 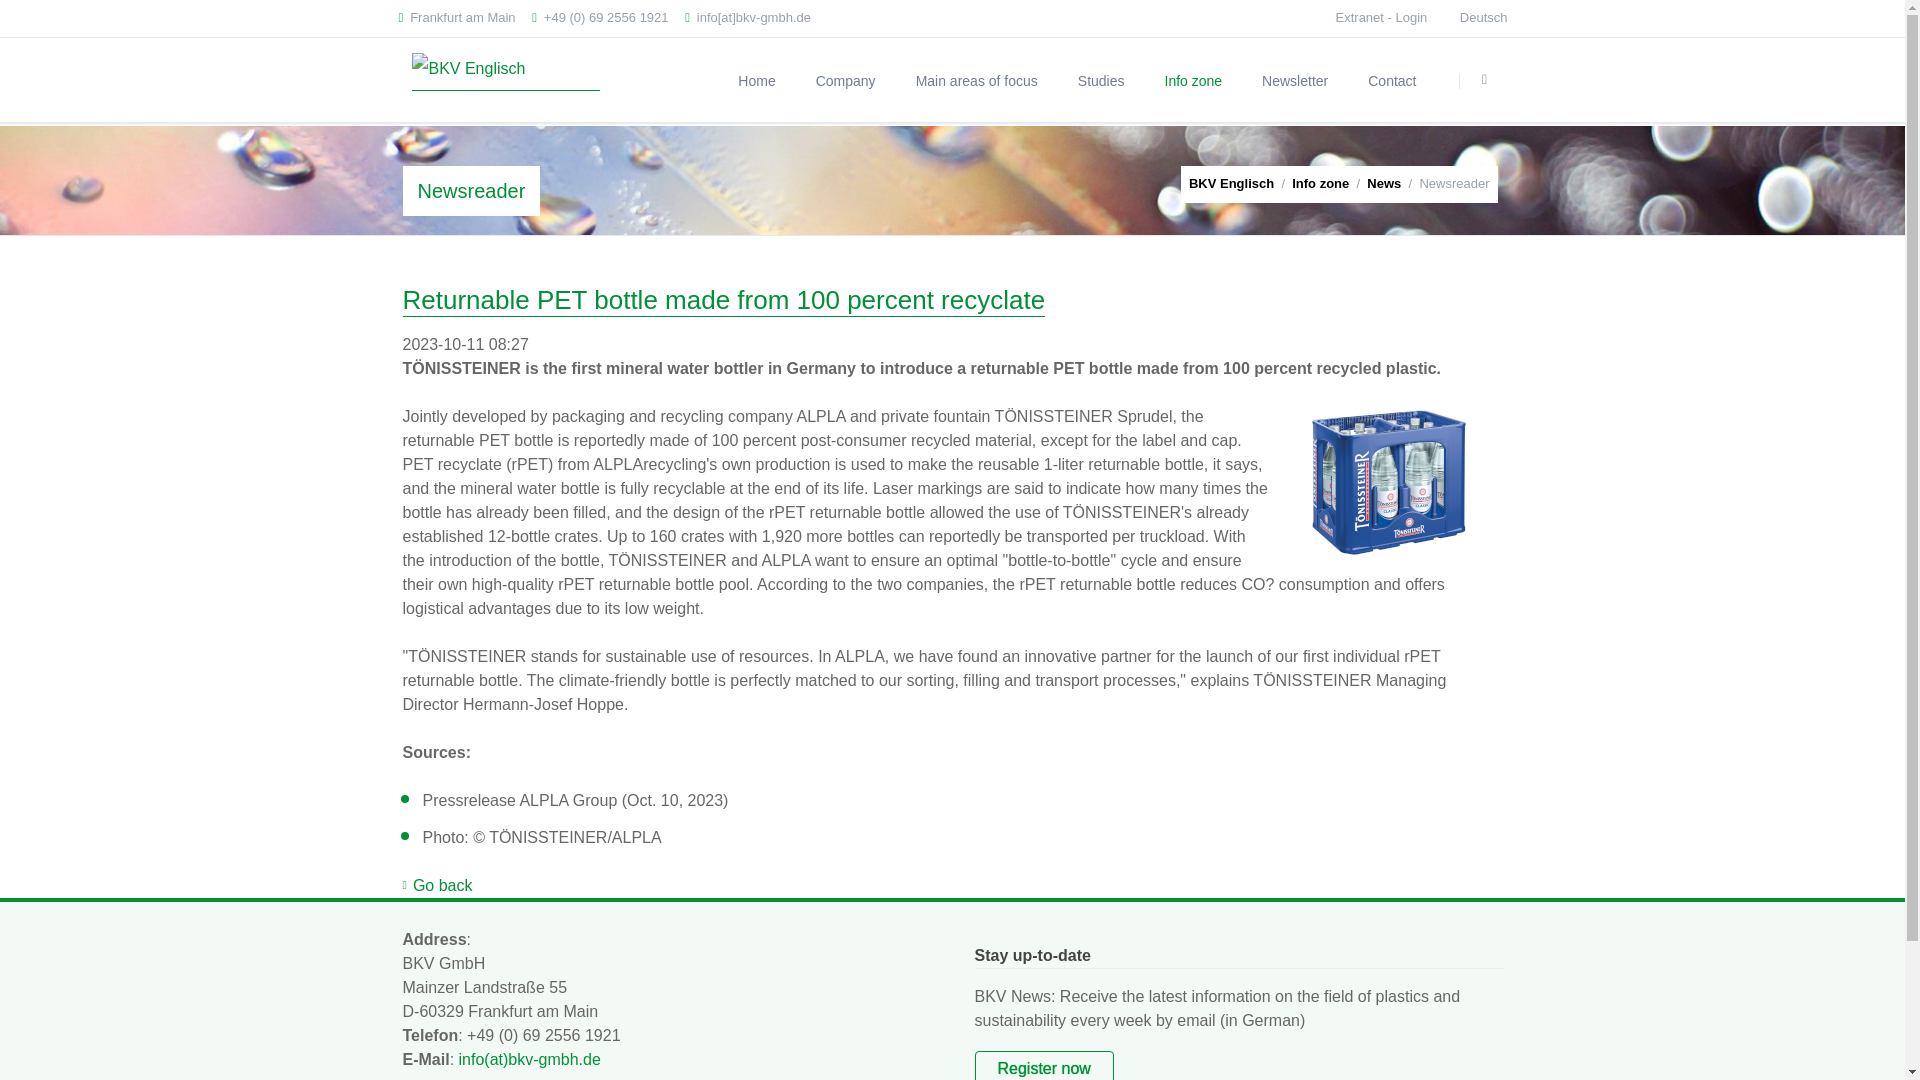 I want to click on Extranet - Login, so click(x=1382, y=16).